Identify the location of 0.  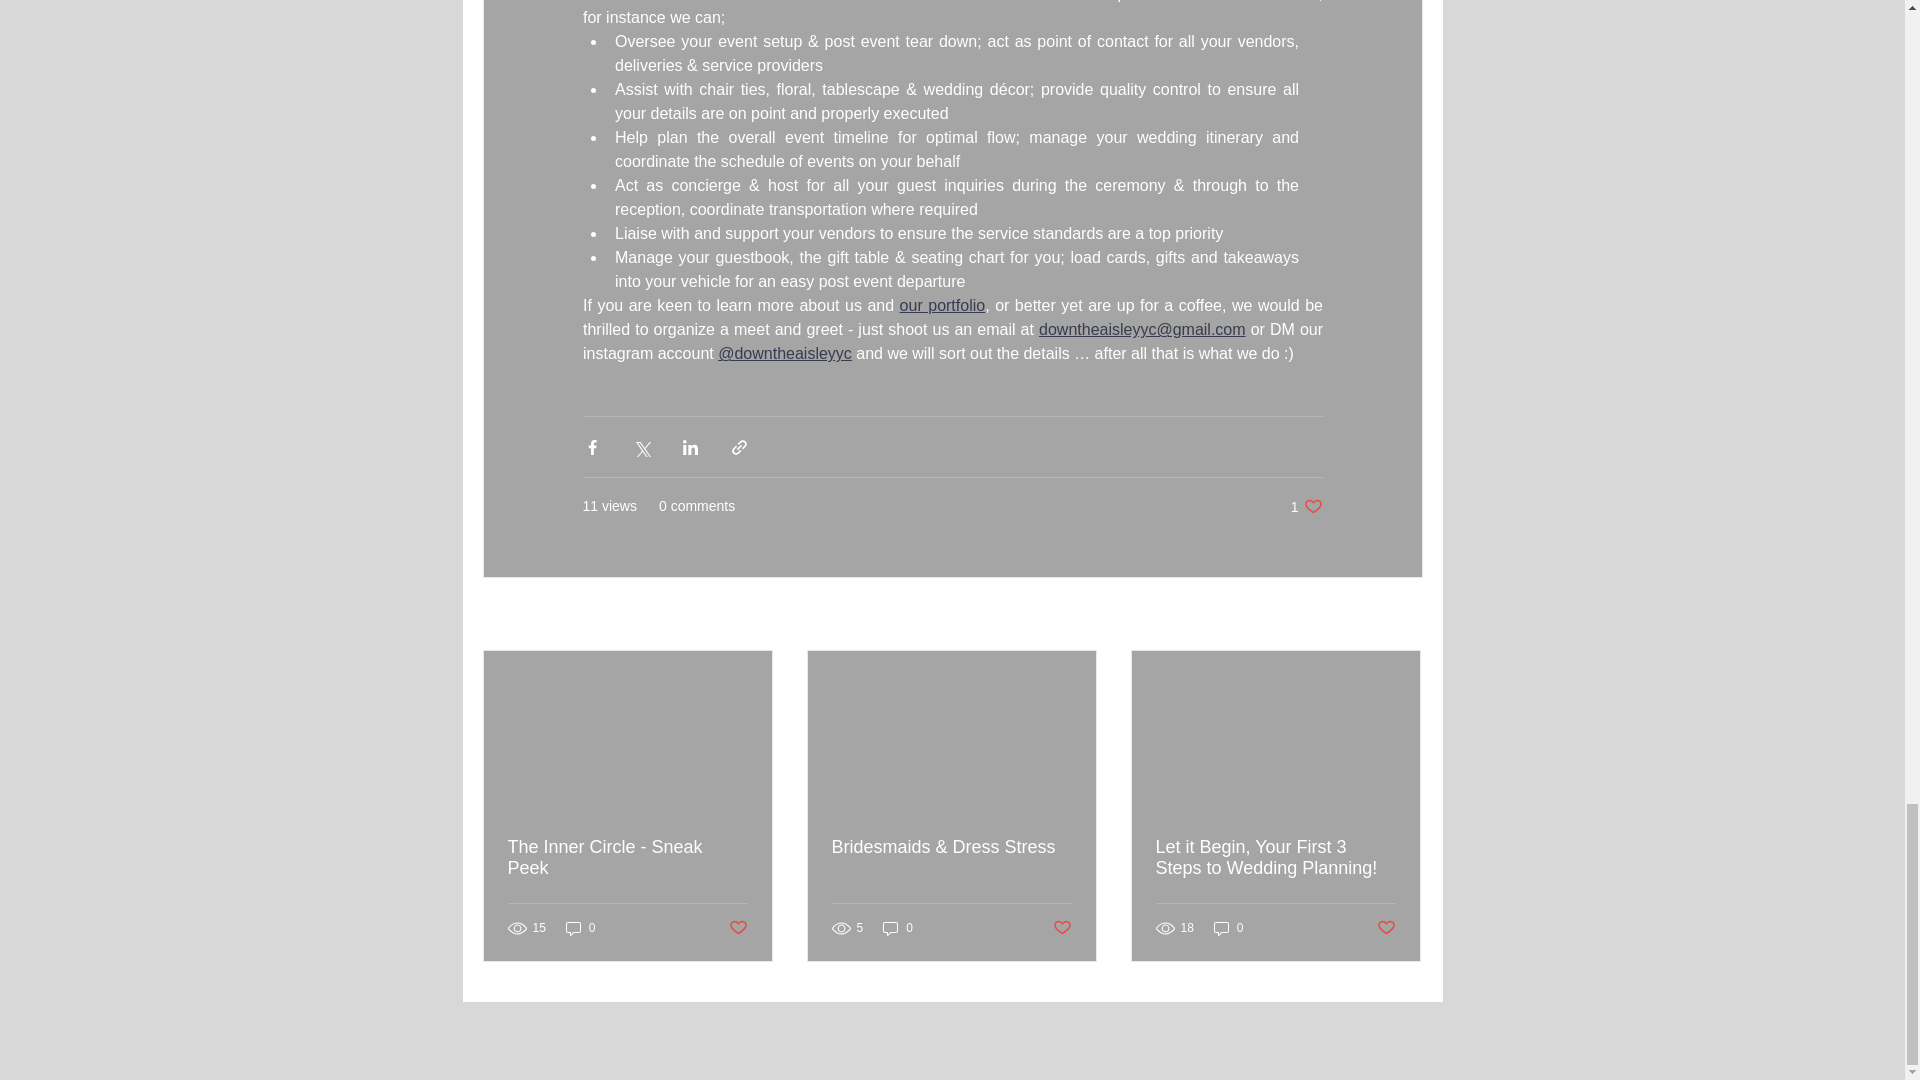
(1228, 928).